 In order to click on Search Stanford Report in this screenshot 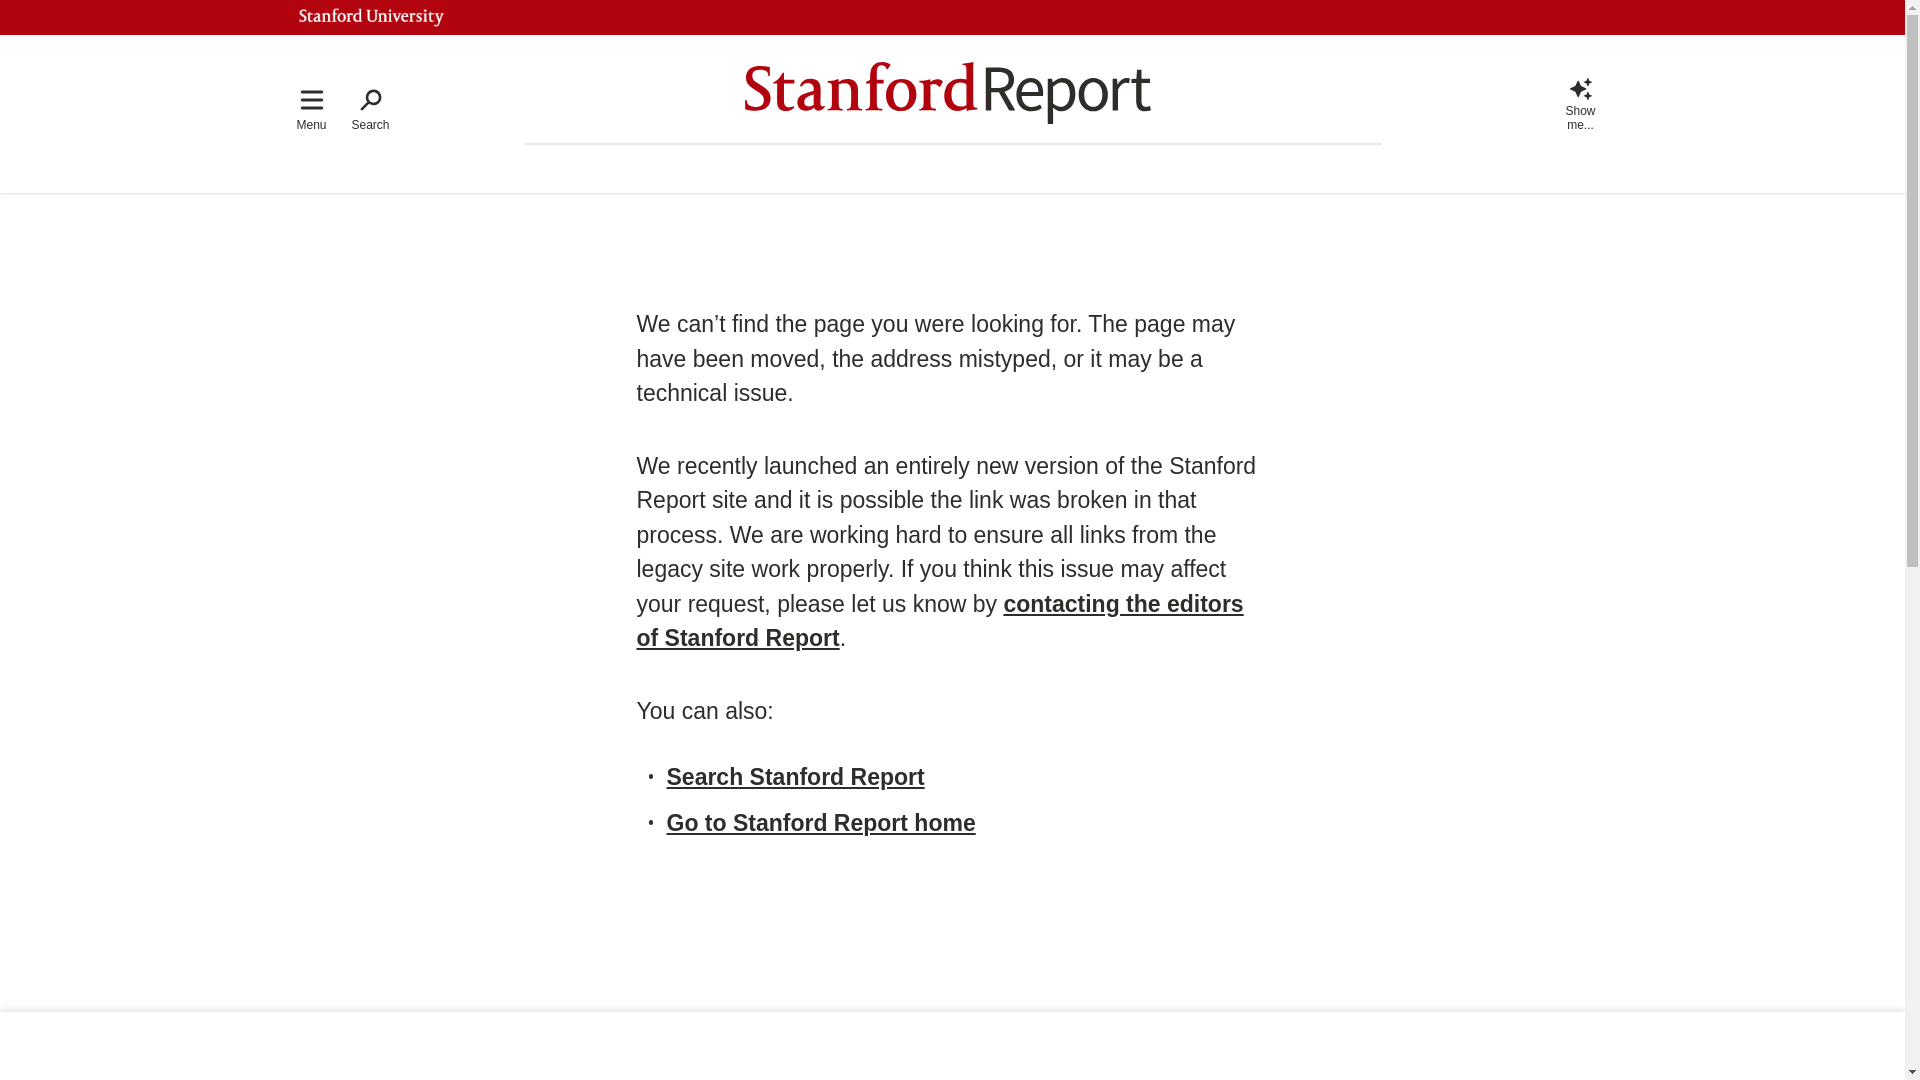, I will do `click(794, 776)`.